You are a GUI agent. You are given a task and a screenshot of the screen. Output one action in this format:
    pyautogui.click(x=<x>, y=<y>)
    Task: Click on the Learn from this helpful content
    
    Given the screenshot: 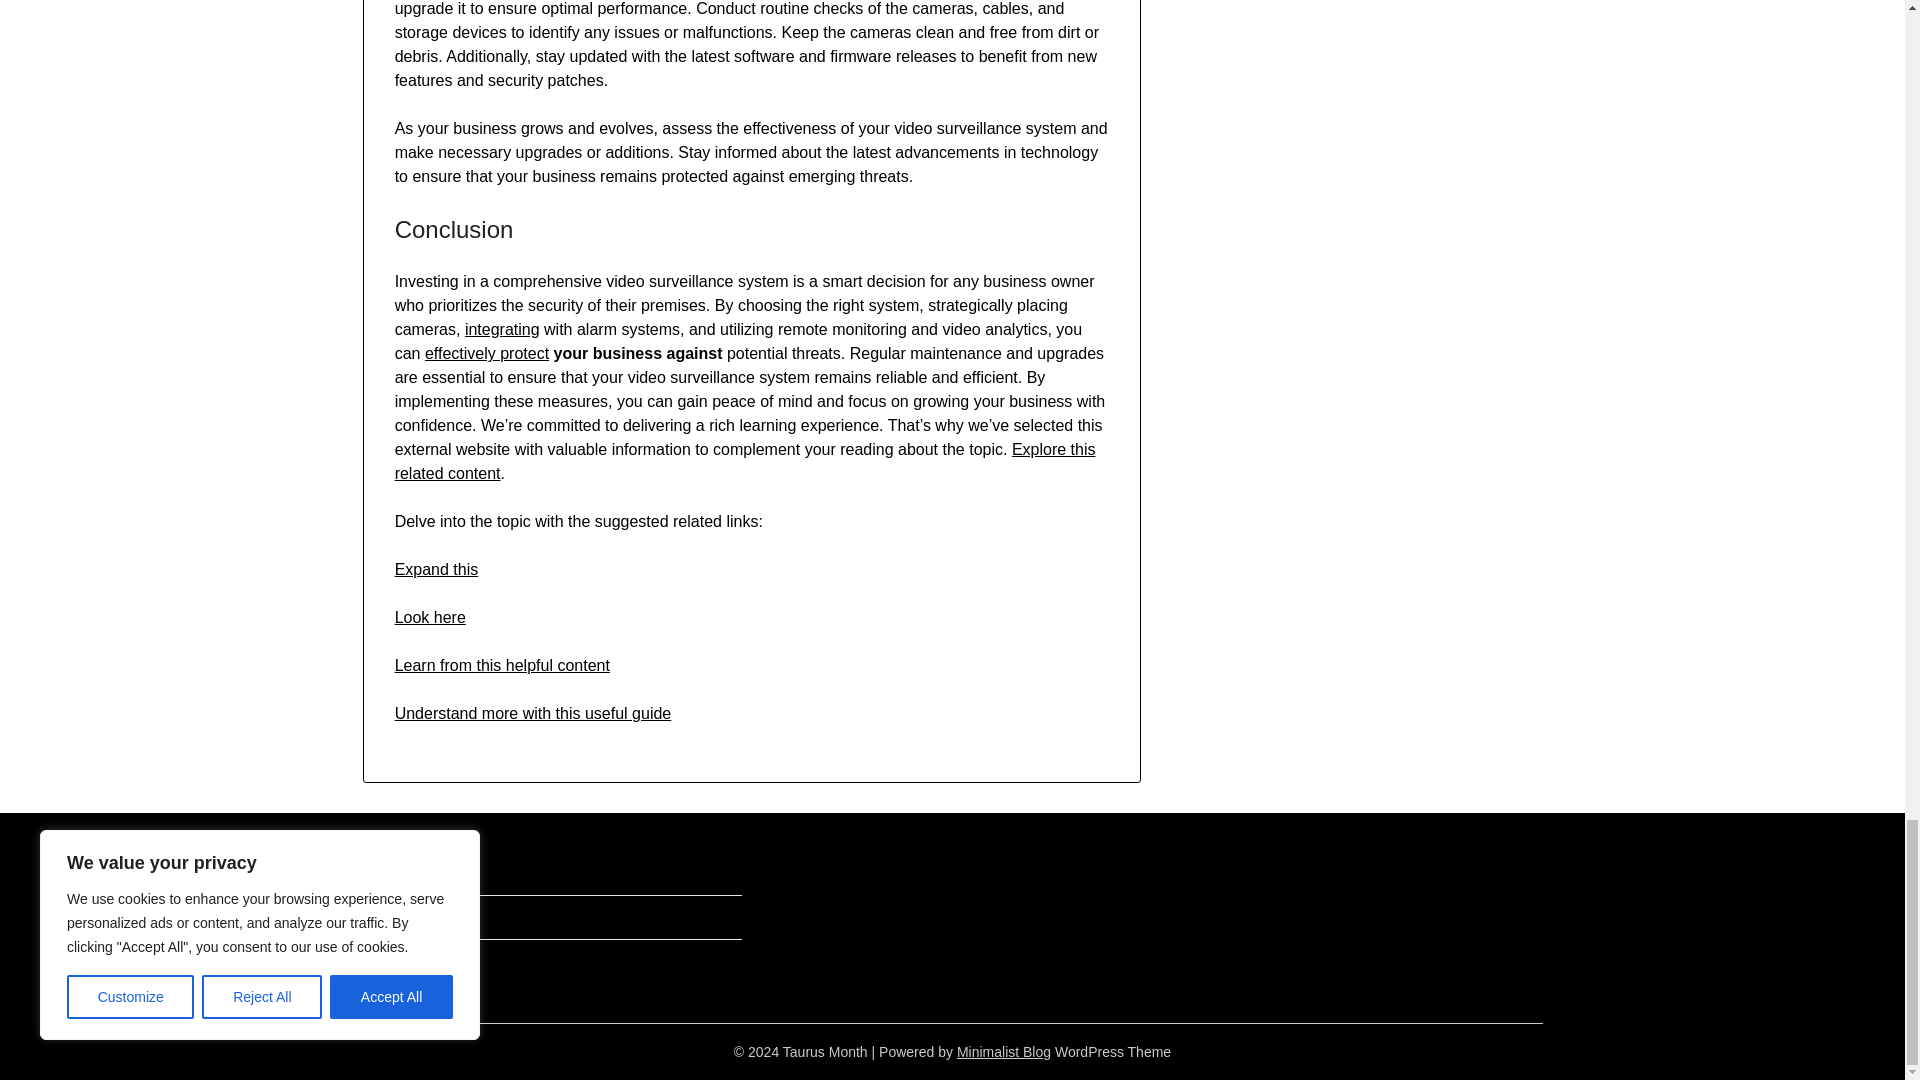 What is the action you would take?
    pyautogui.click(x=502, y=664)
    